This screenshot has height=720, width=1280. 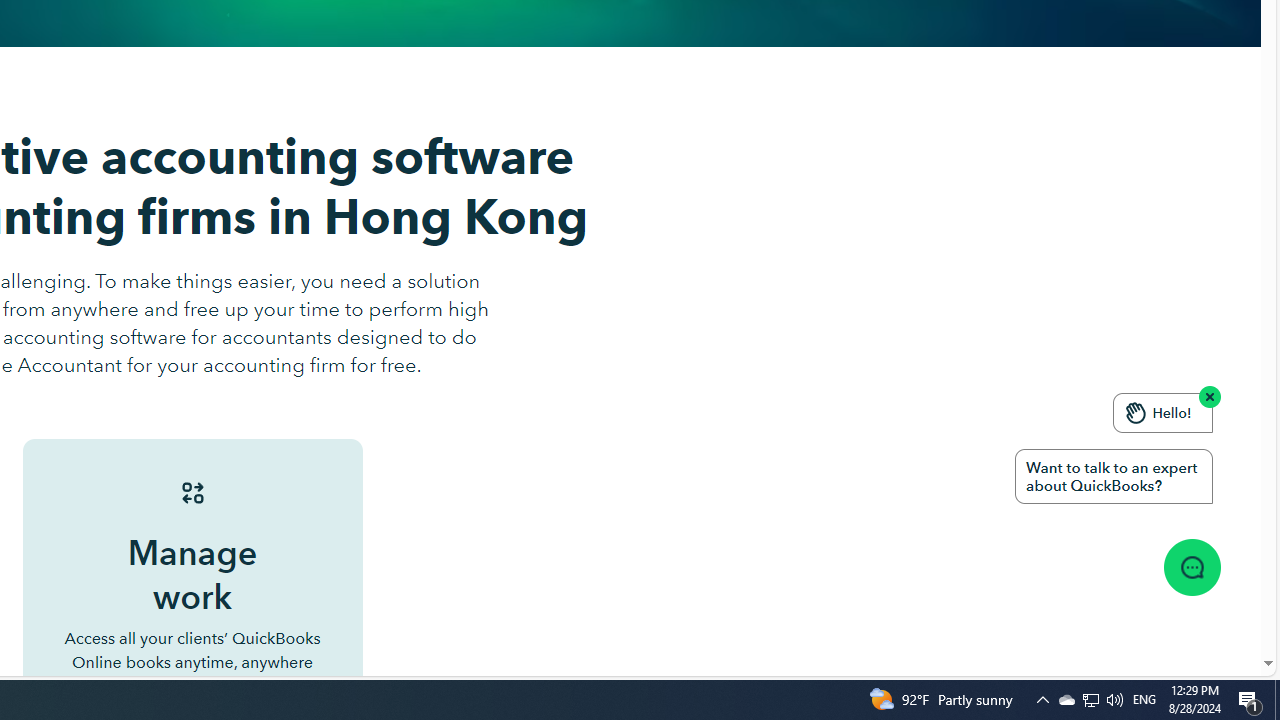 I want to click on hand-icon, so click(x=1136, y=412).